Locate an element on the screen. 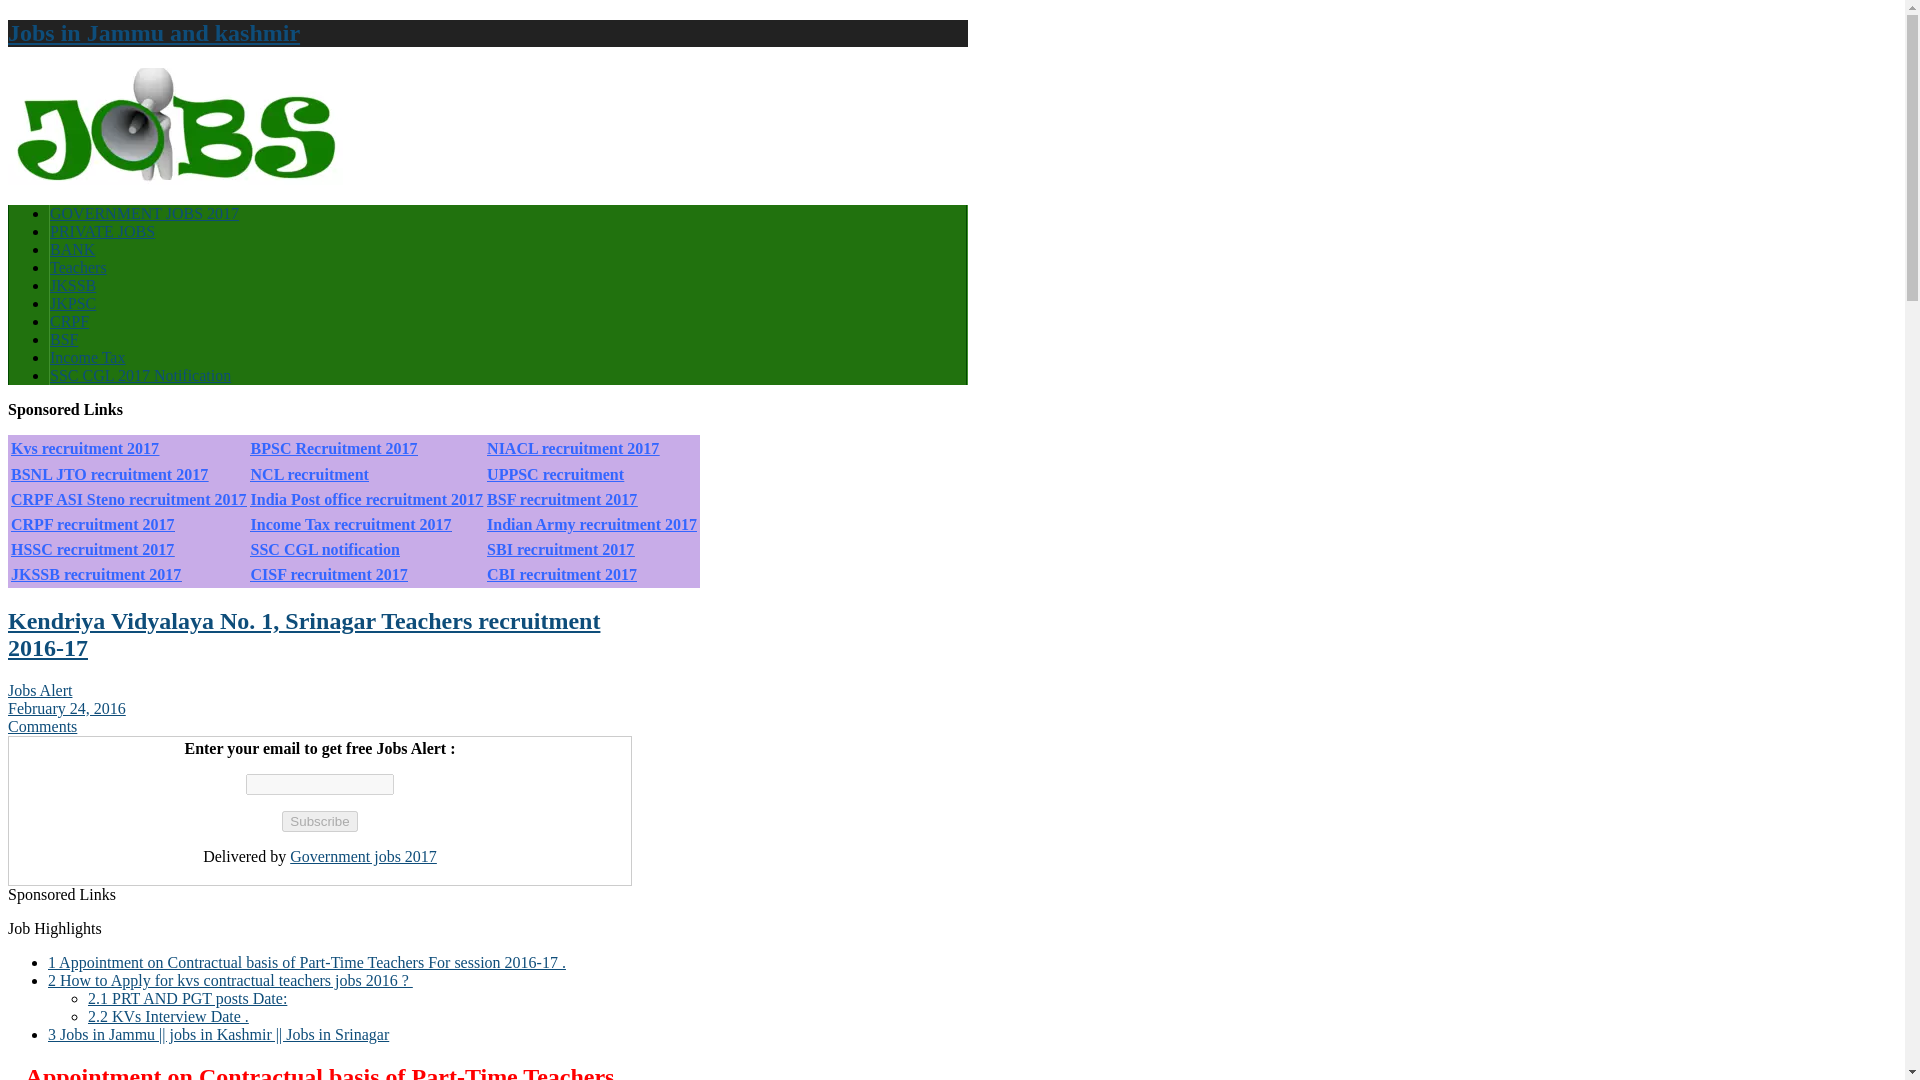 This screenshot has height=1080, width=1920. Income Tax recruitment 2017 is located at coordinates (351, 524).